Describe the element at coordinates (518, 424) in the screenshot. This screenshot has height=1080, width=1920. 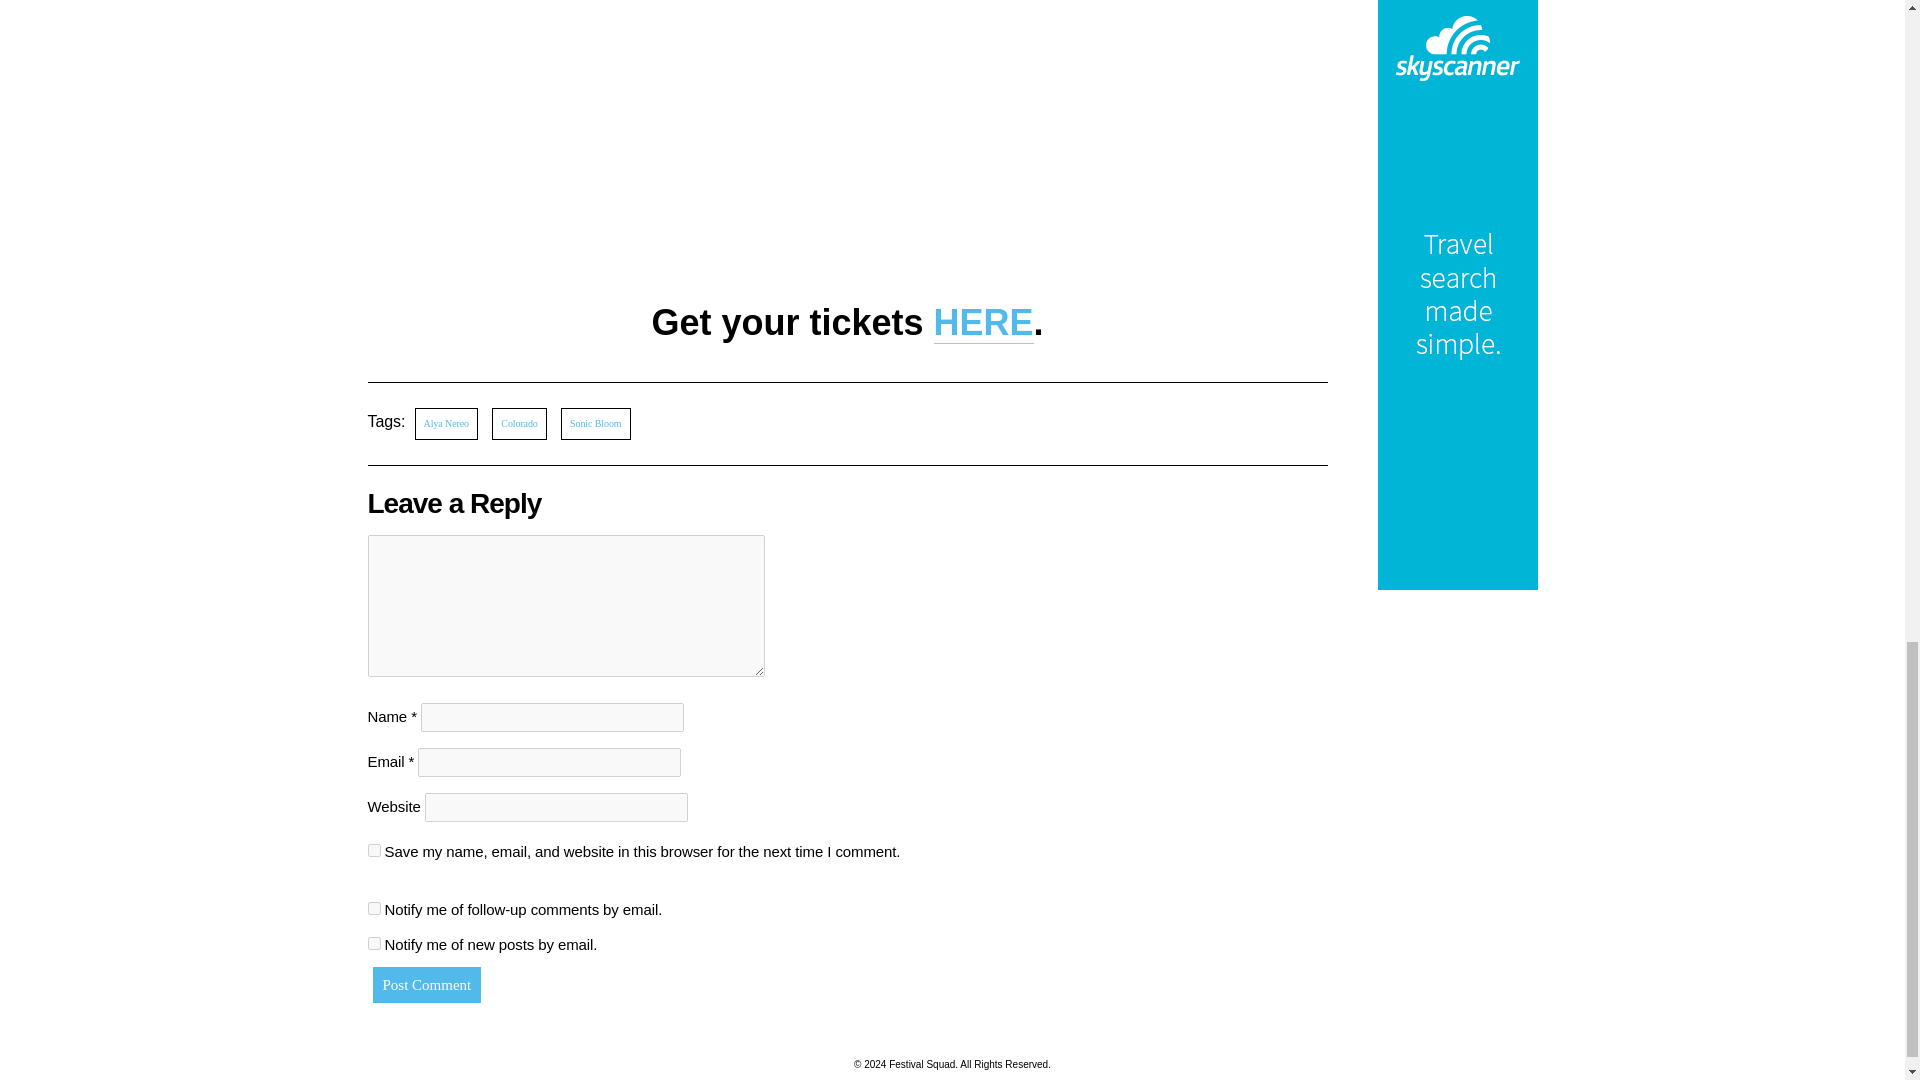
I see `Colorado` at that location.